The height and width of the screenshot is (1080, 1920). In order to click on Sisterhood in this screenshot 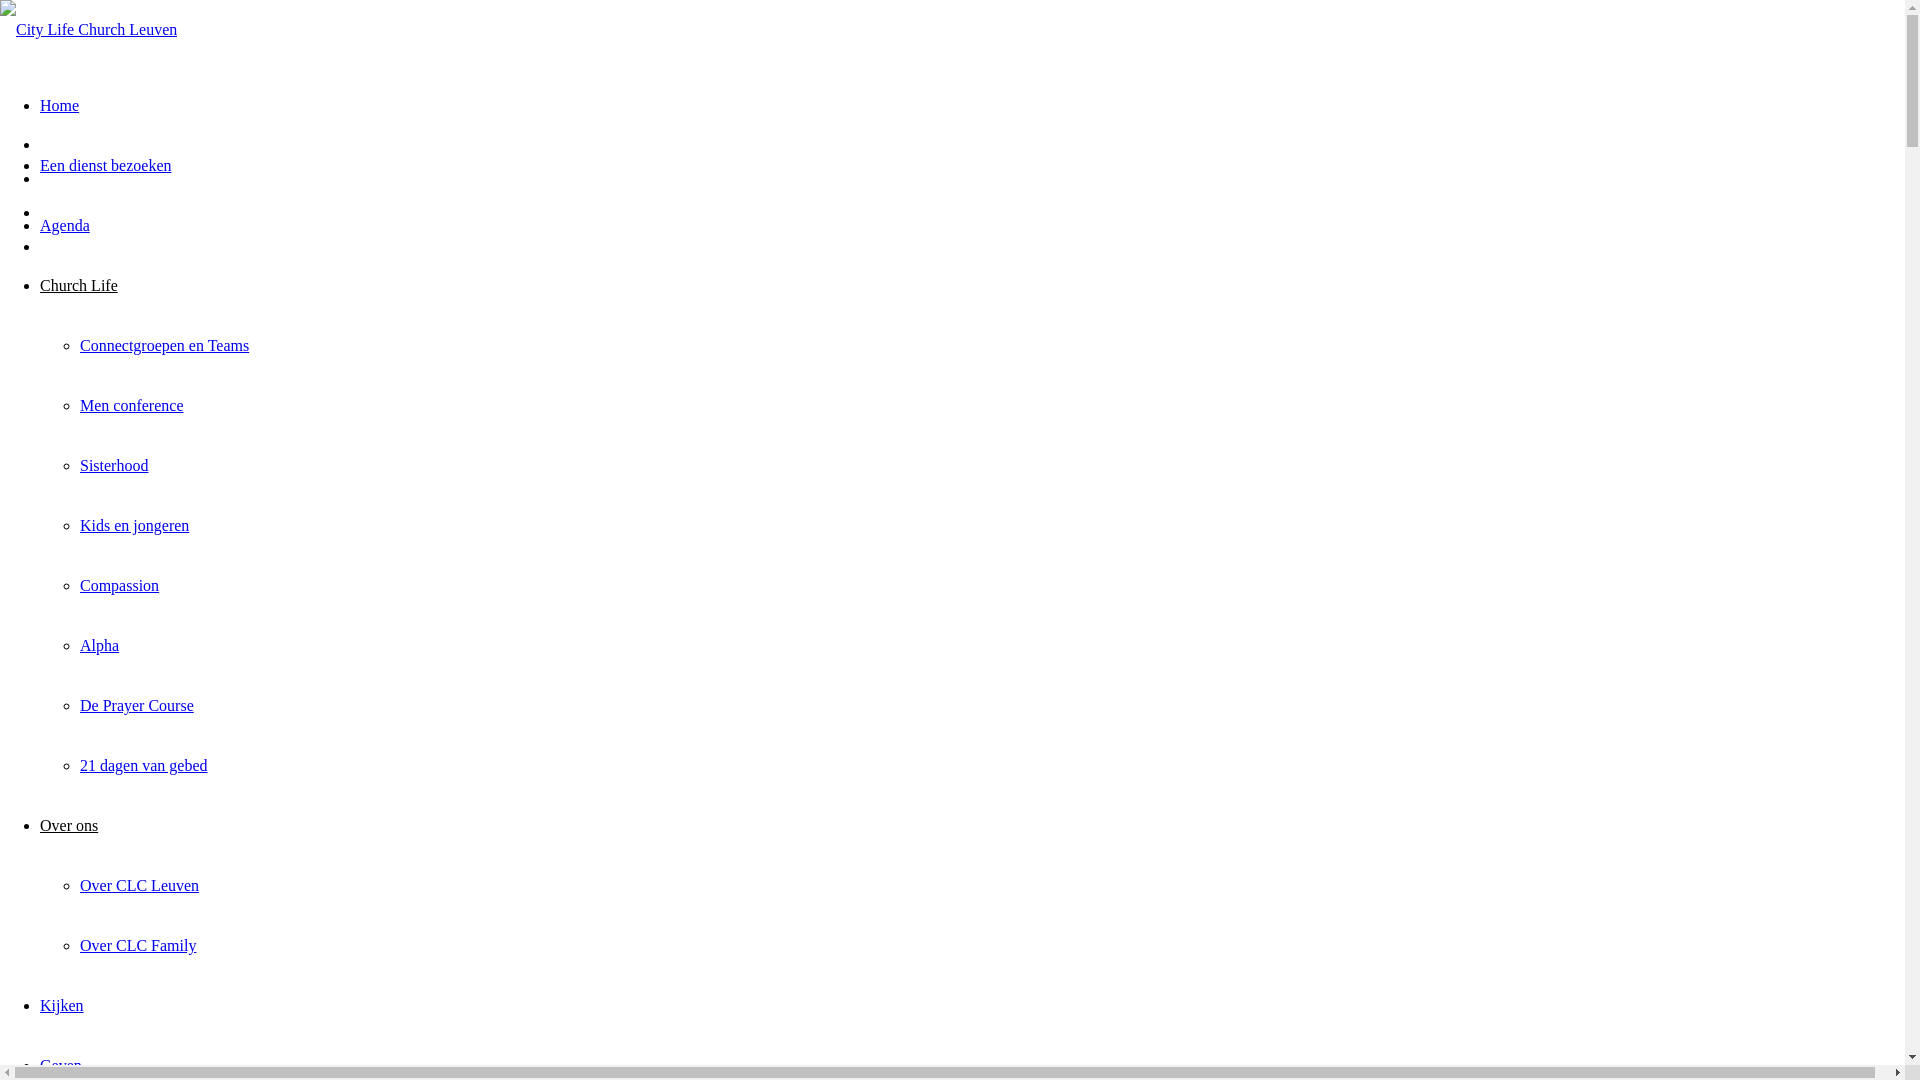, I will do `click(114, 466)`.